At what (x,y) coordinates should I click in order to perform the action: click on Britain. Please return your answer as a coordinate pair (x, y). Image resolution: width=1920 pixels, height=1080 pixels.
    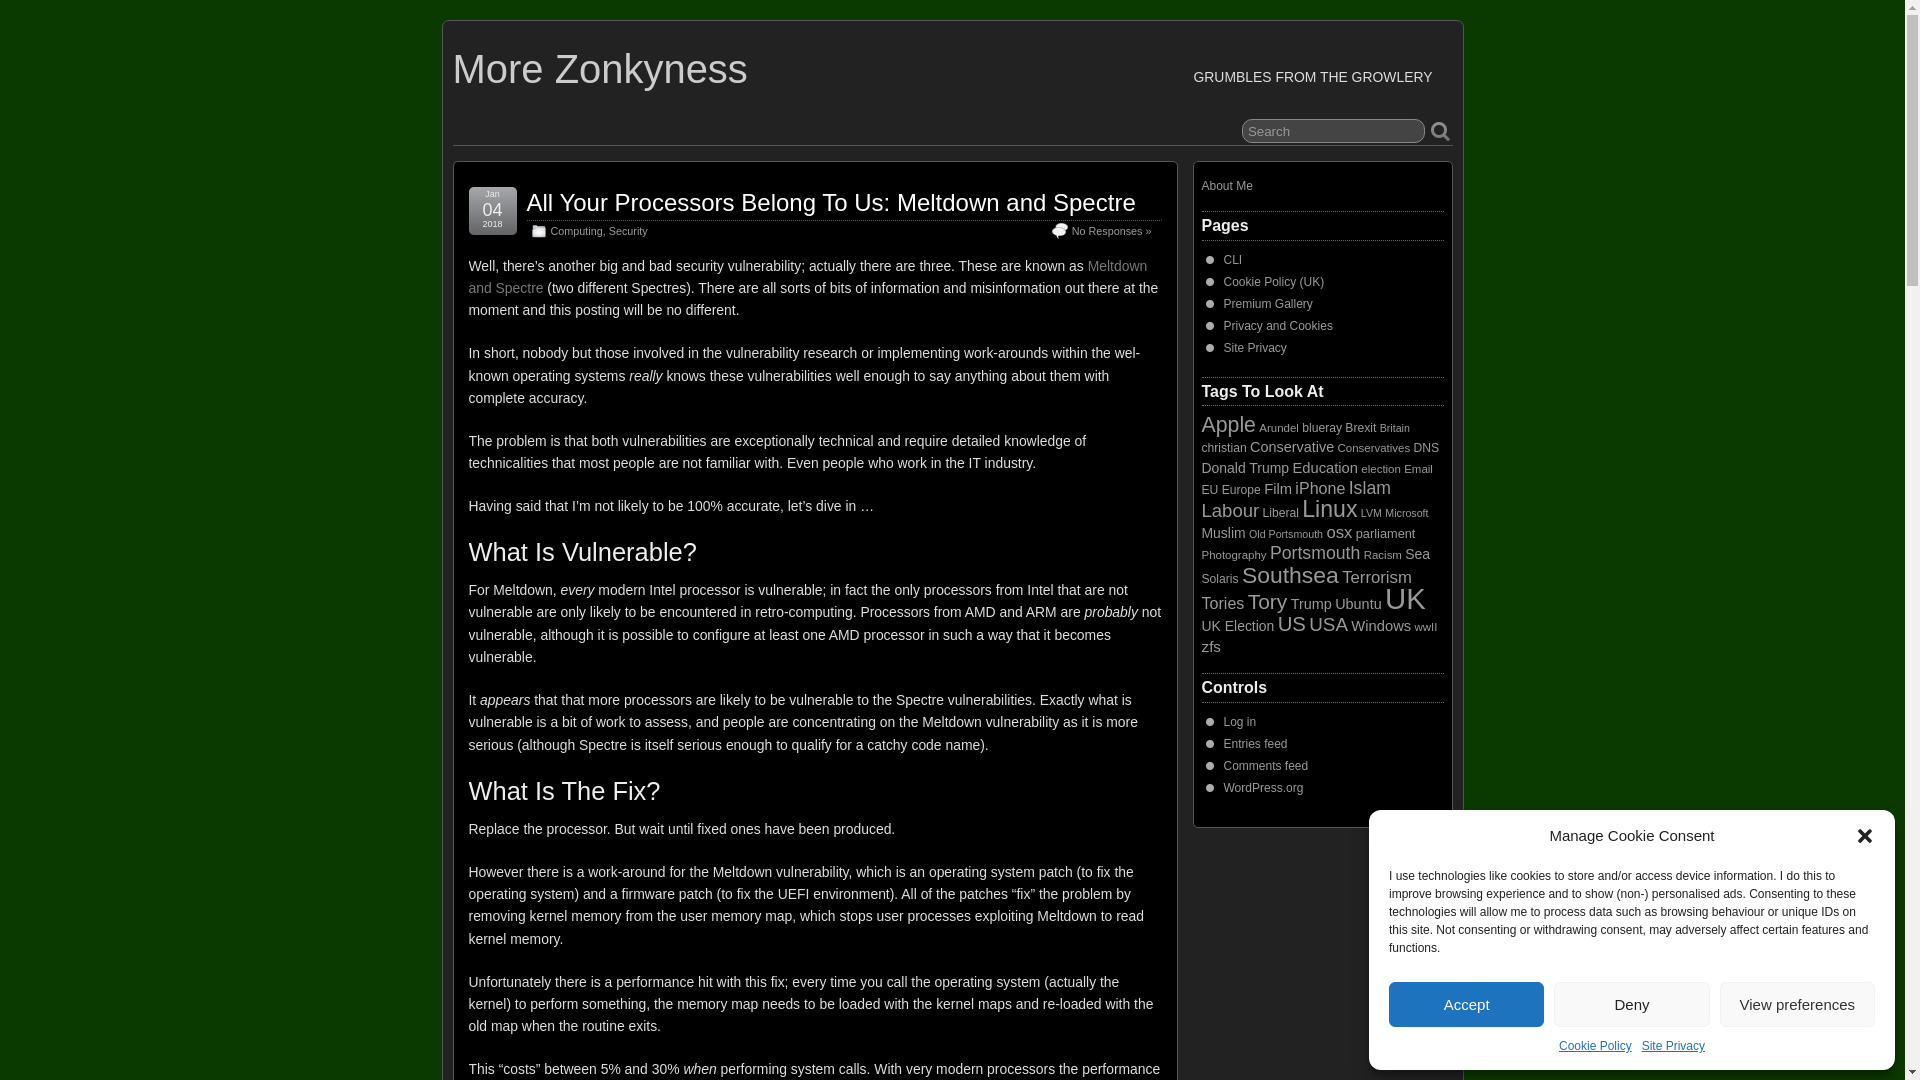
    Looking at the image, I should click on (1394, 428).